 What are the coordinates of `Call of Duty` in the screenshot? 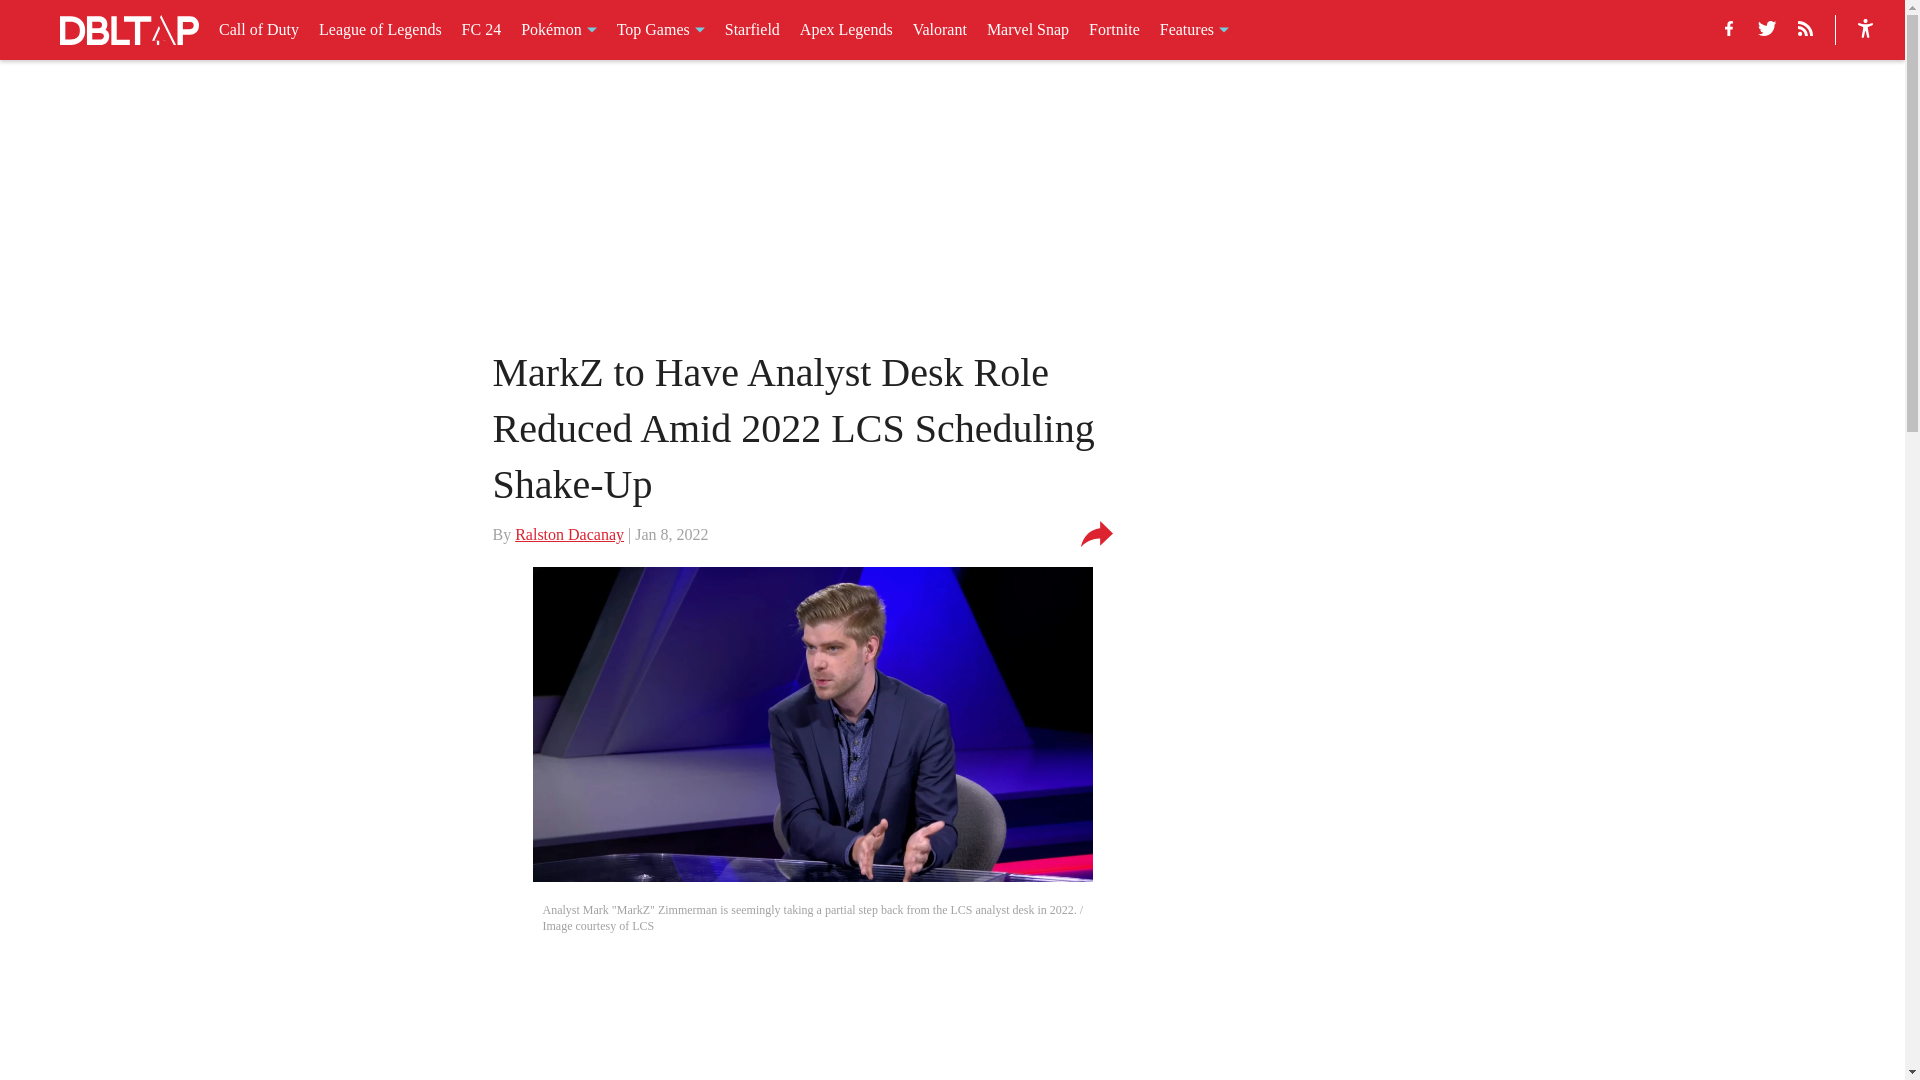 It's located at (258, 30).